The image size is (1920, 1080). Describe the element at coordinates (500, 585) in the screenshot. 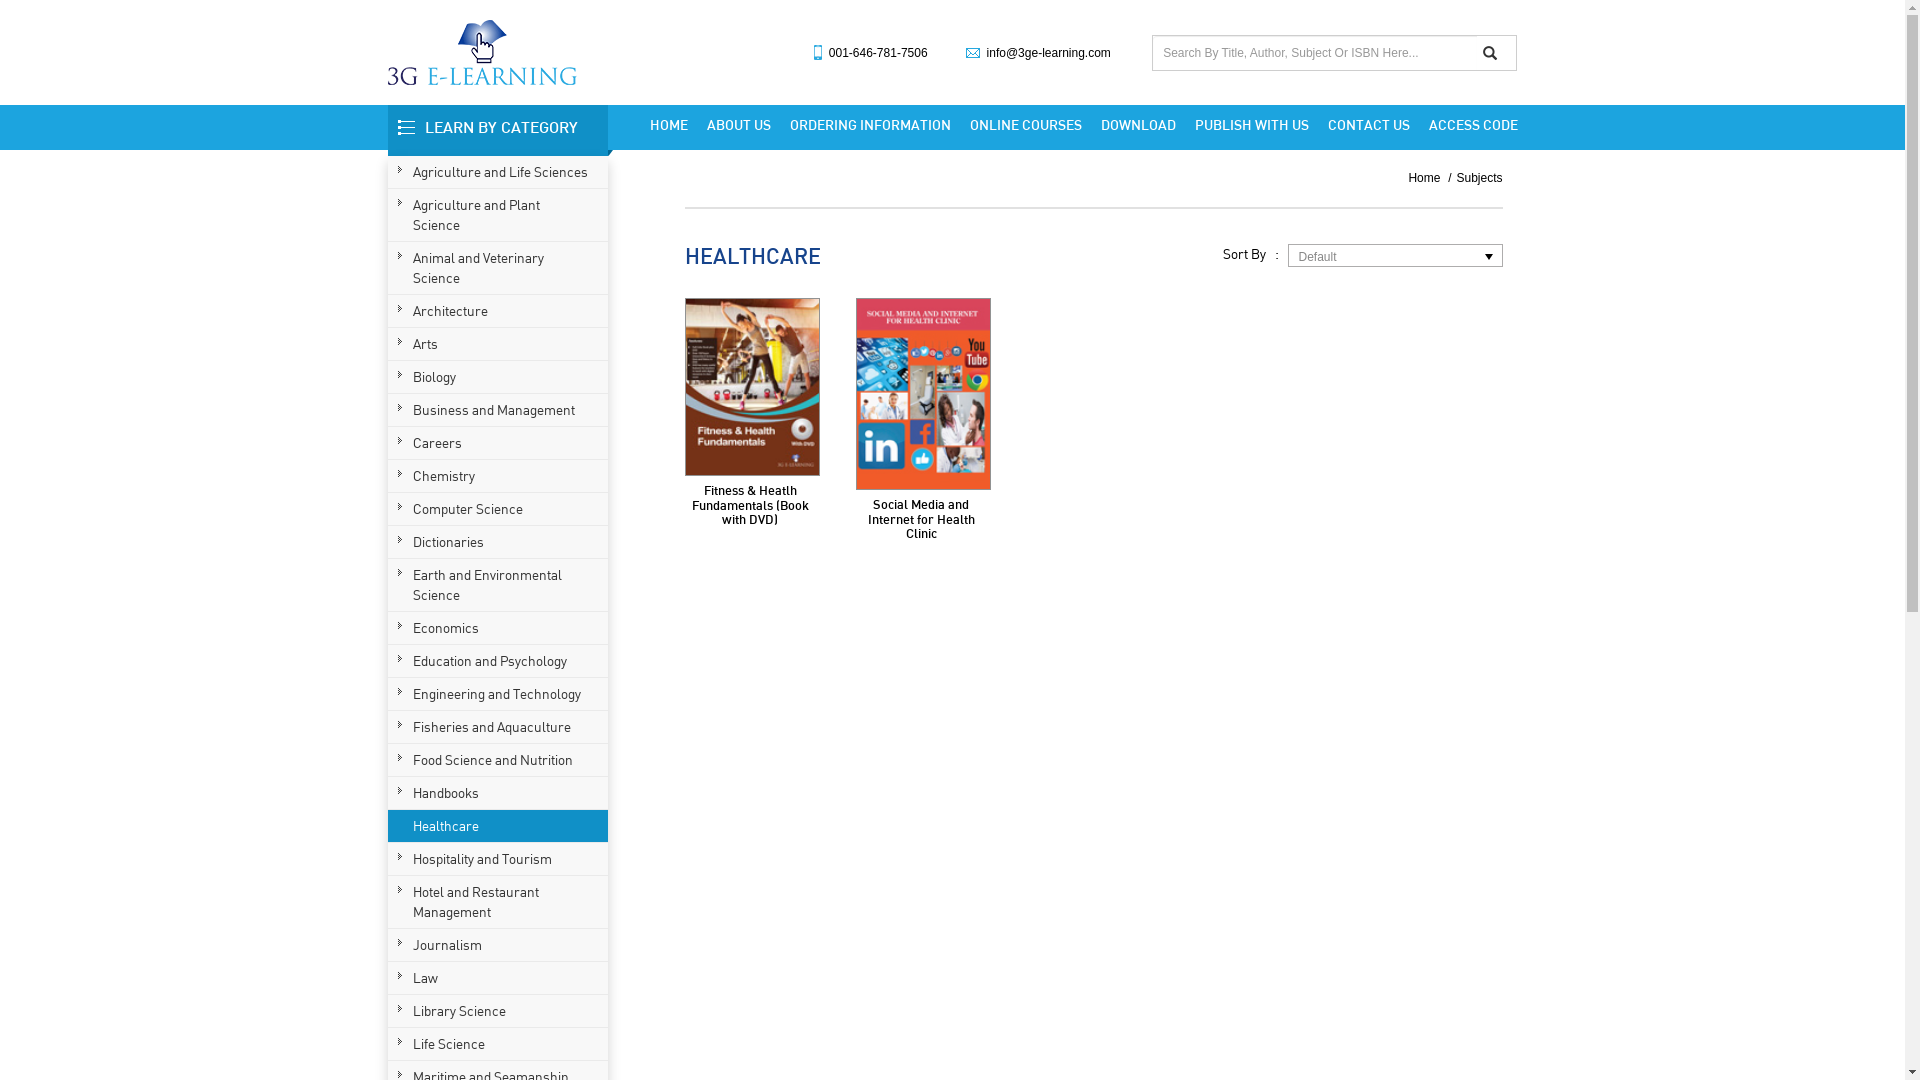

I see `Earth and Environmental Science` at that location.